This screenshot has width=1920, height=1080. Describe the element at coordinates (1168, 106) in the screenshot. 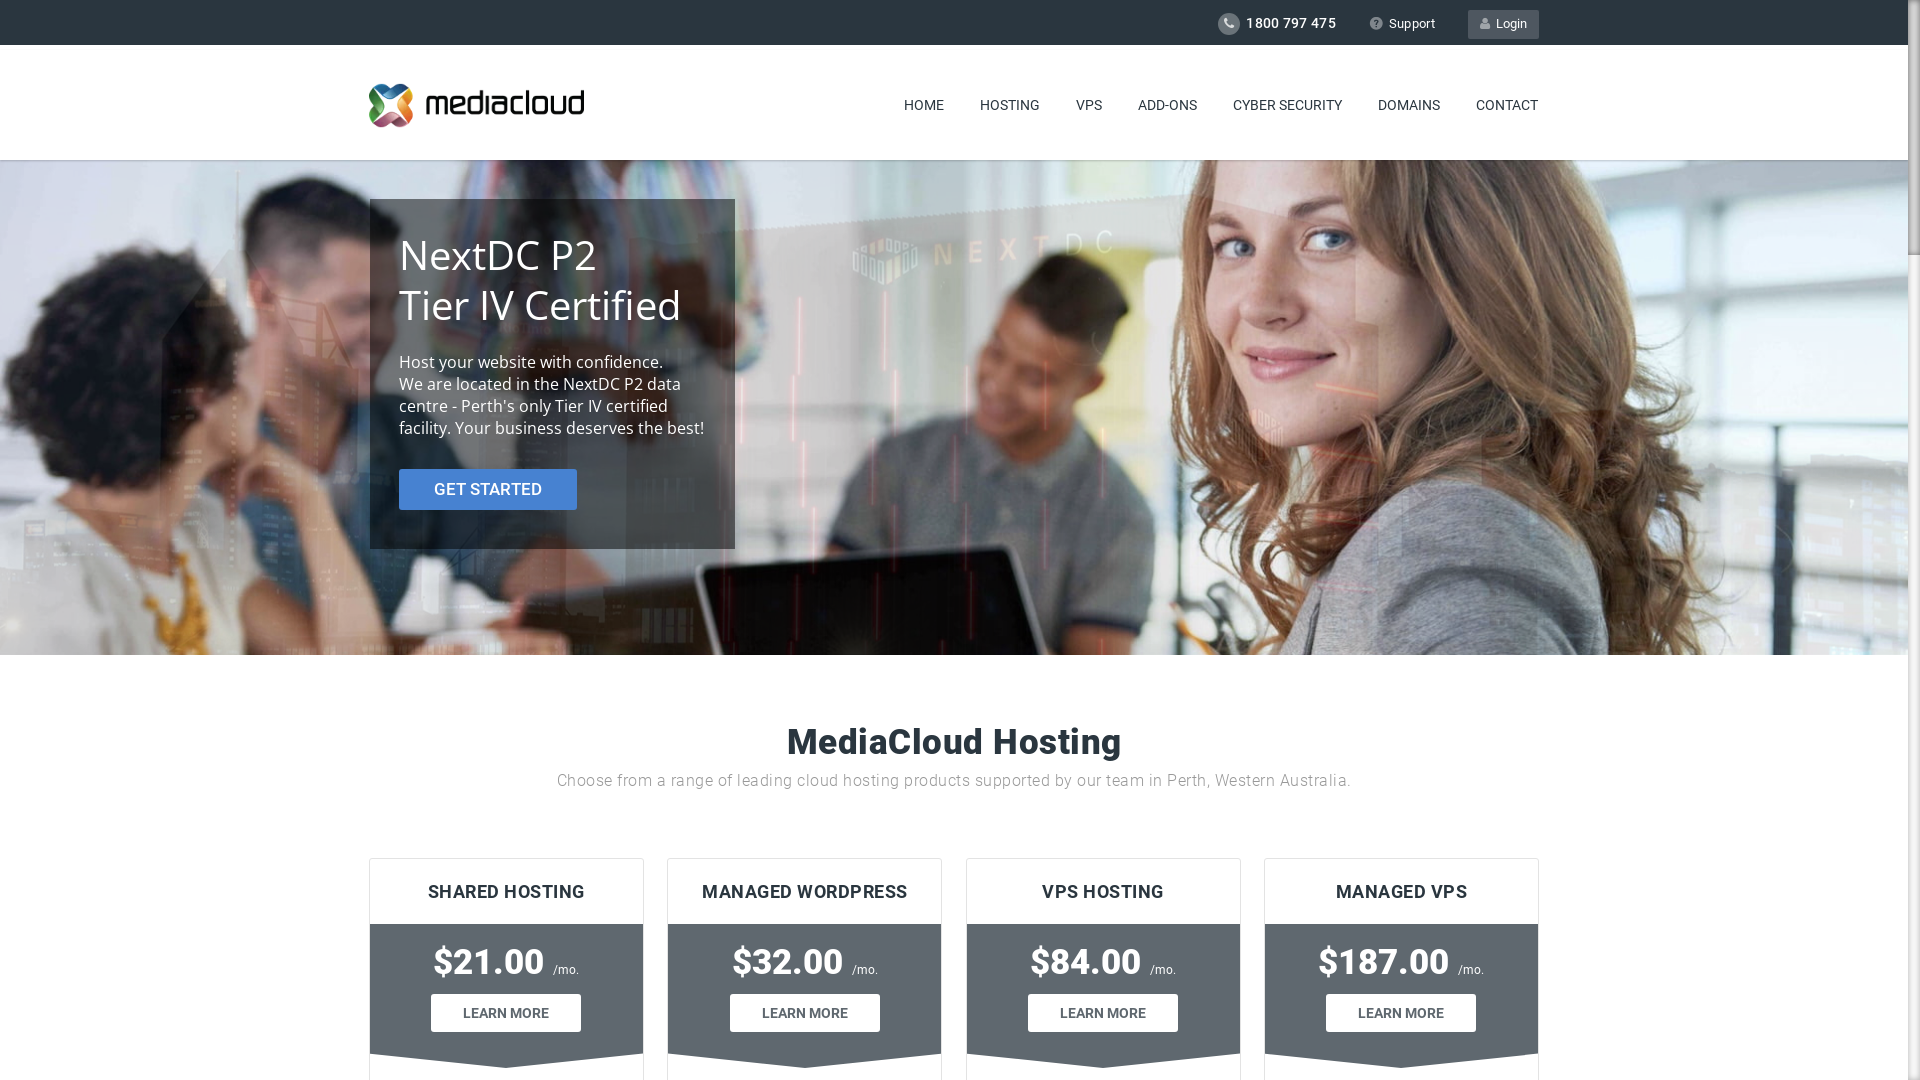

I see `ADD-ONS` at that location.